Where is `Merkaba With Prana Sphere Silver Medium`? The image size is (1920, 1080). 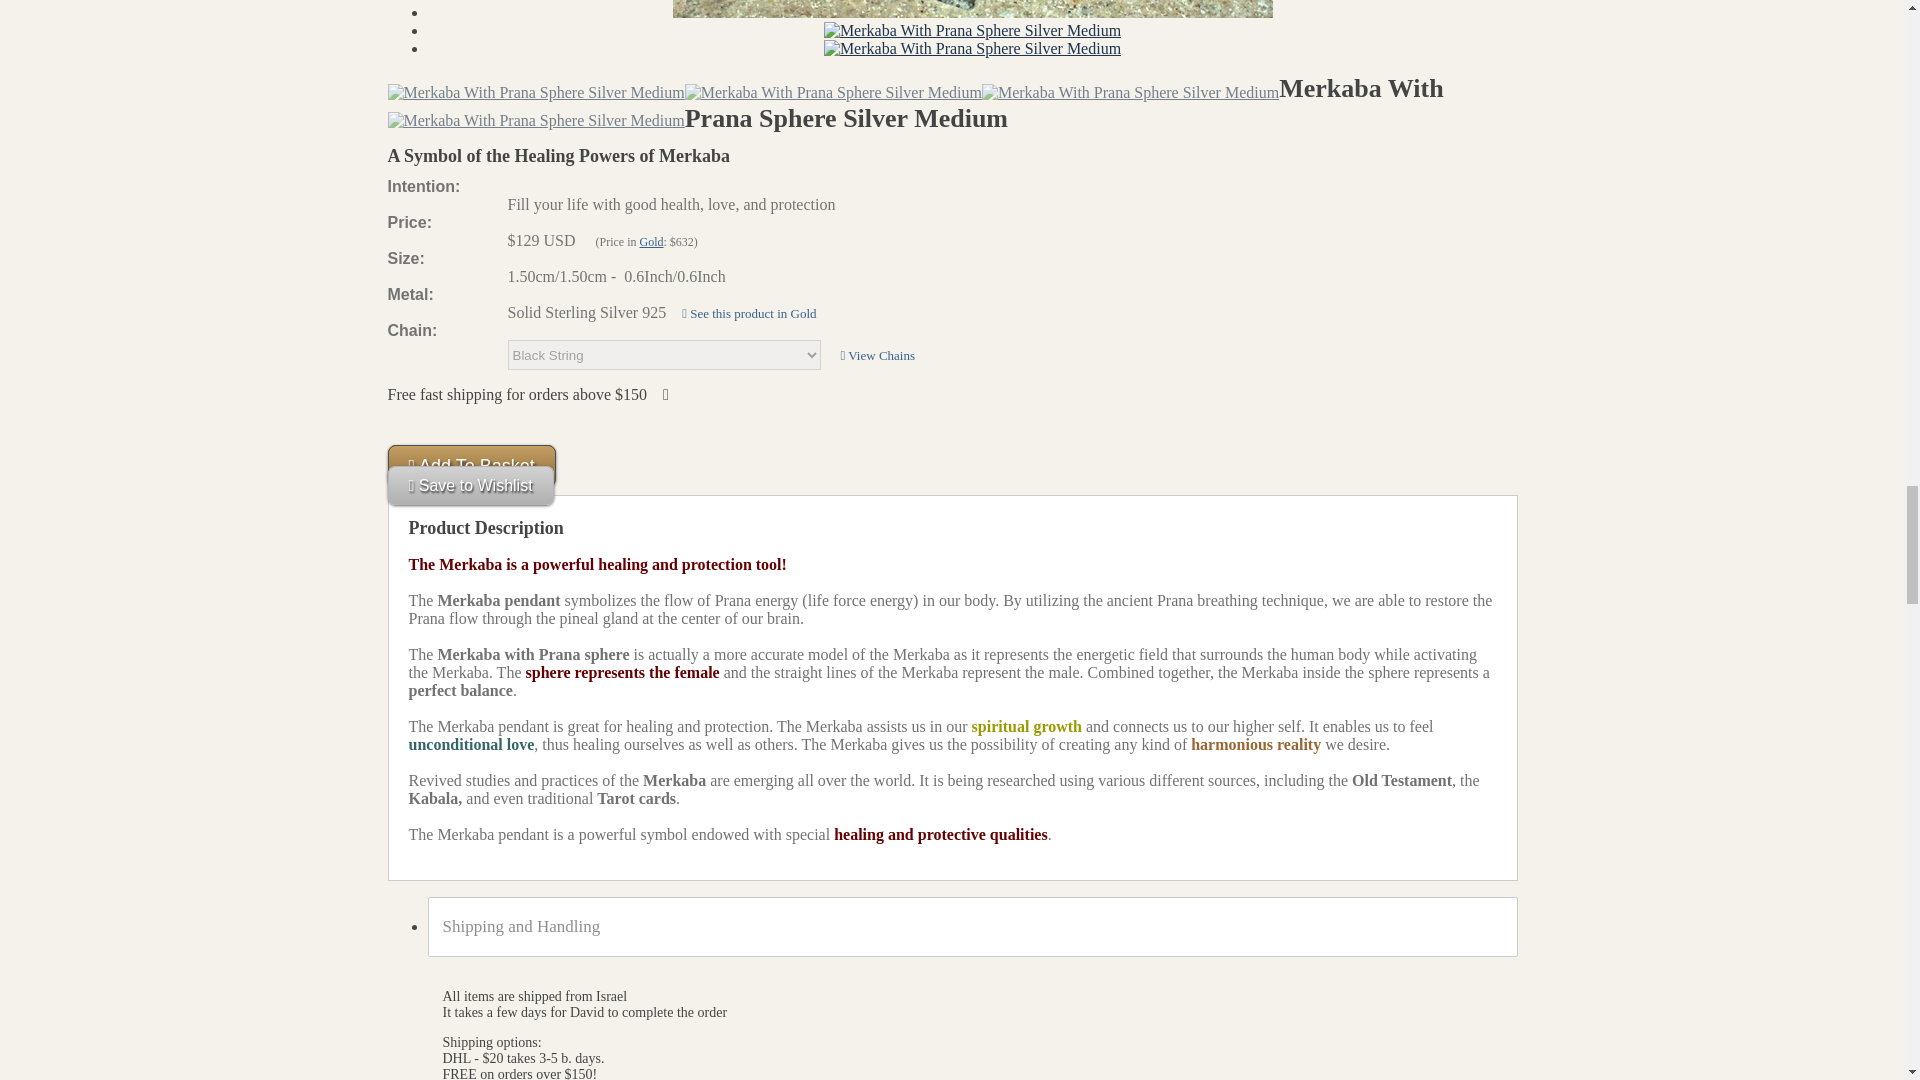 Merkaba With Prana Sphere Silver Medium is located at coordinates (972, 48).